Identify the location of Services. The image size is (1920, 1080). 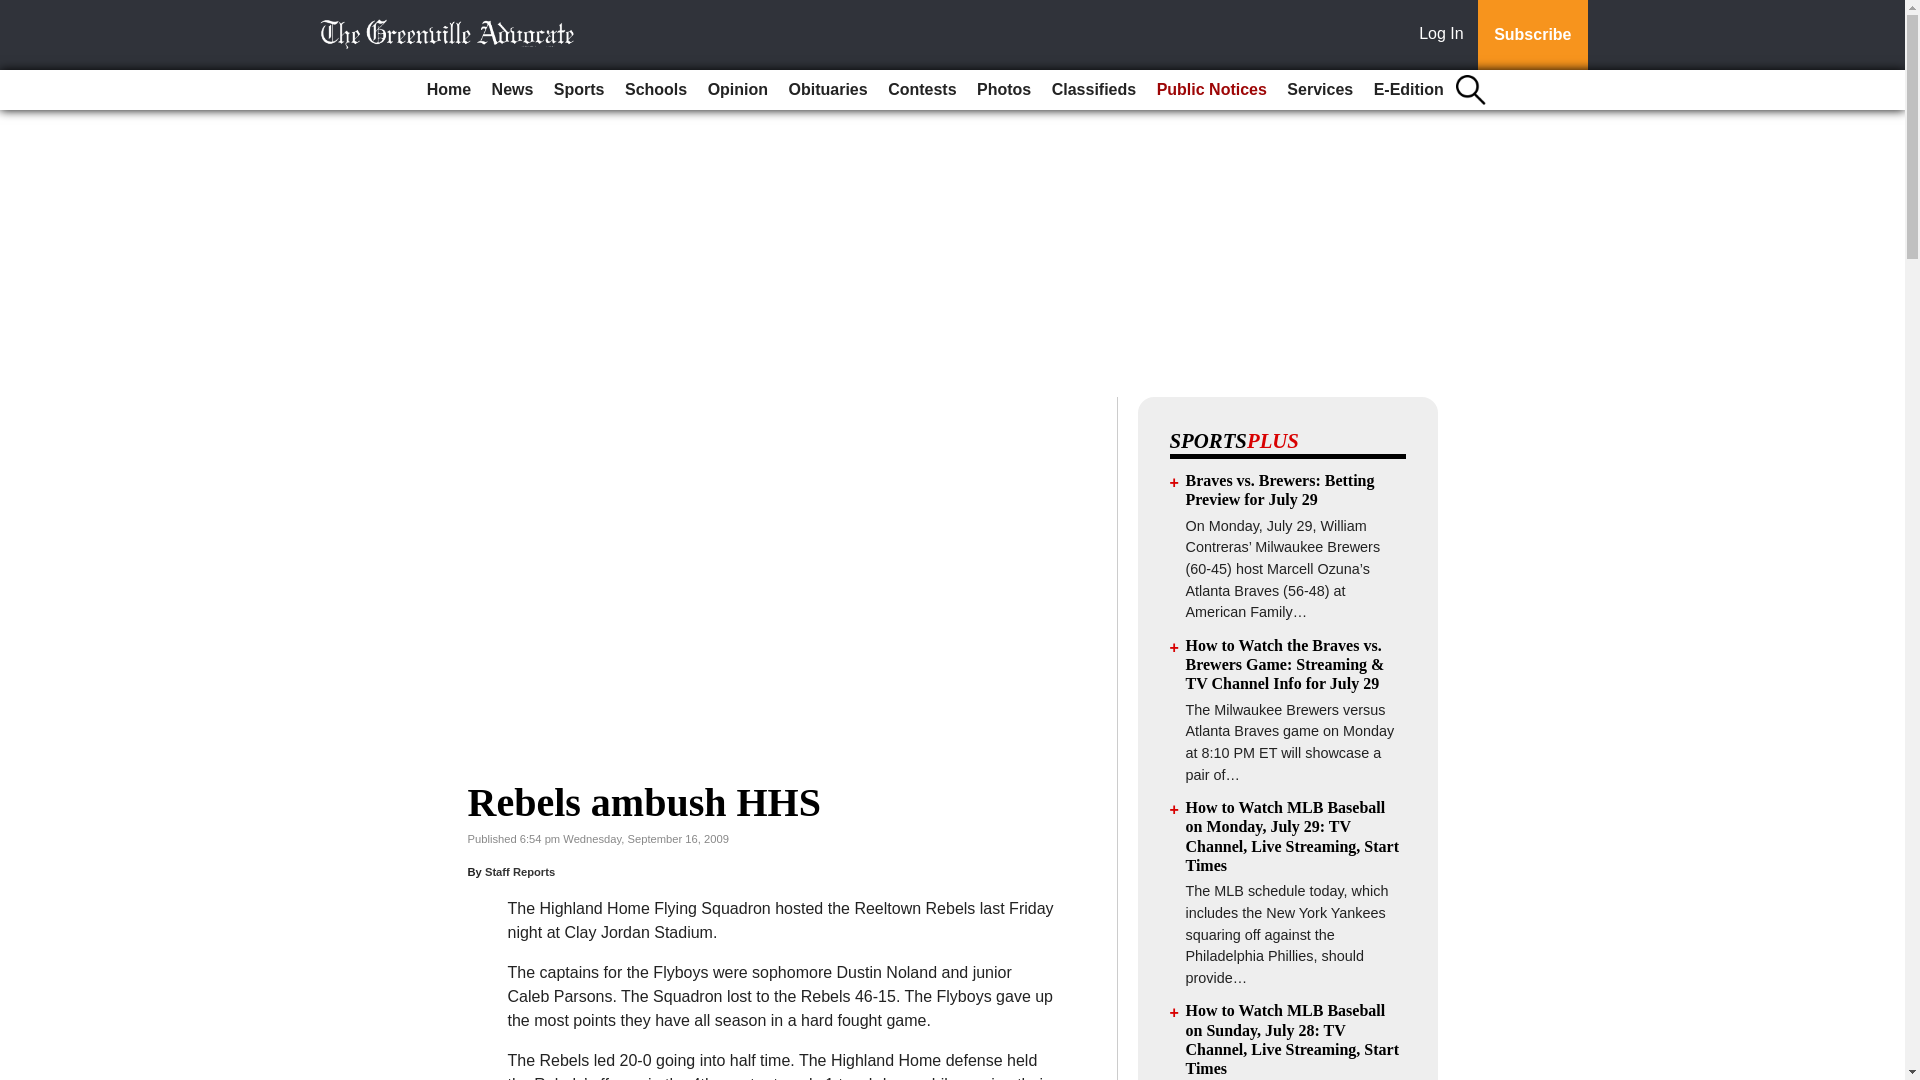
(1320, 90).